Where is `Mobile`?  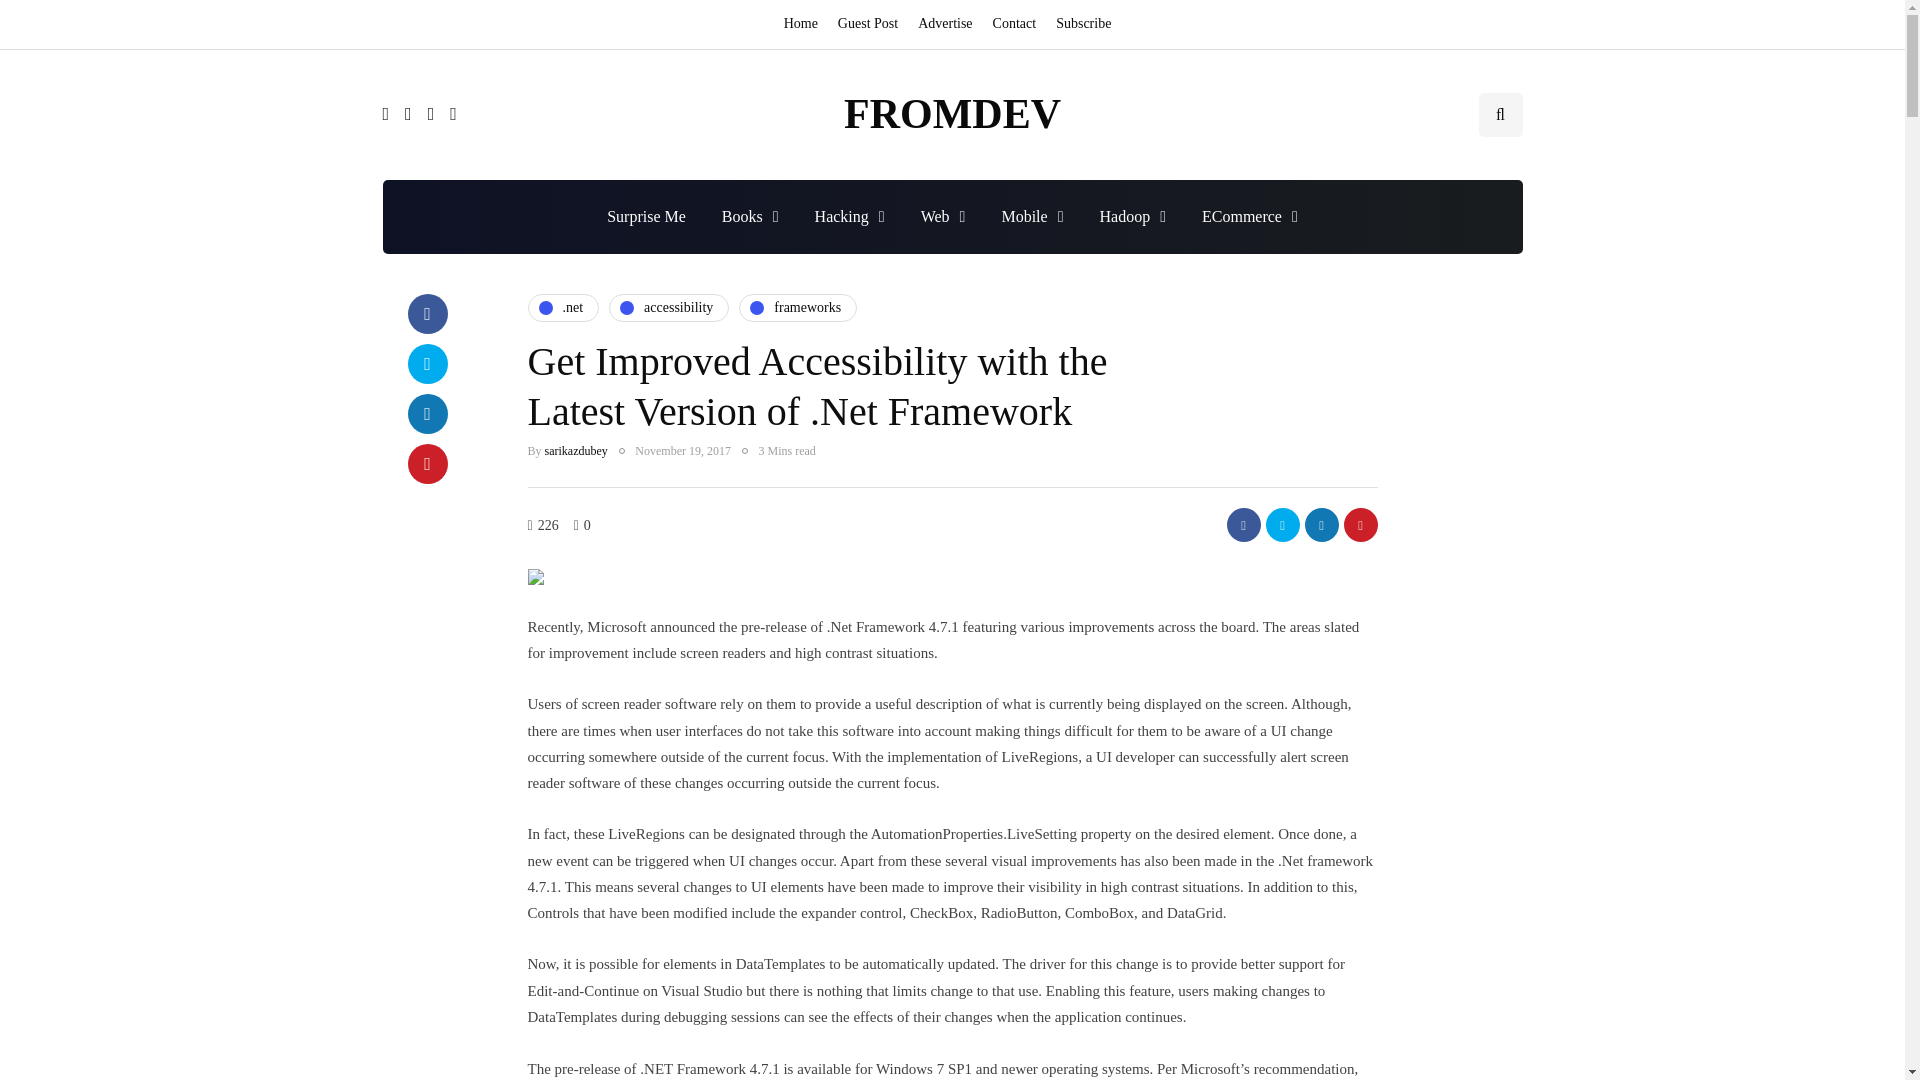 Mobile is located at coordinates (1032, 216).